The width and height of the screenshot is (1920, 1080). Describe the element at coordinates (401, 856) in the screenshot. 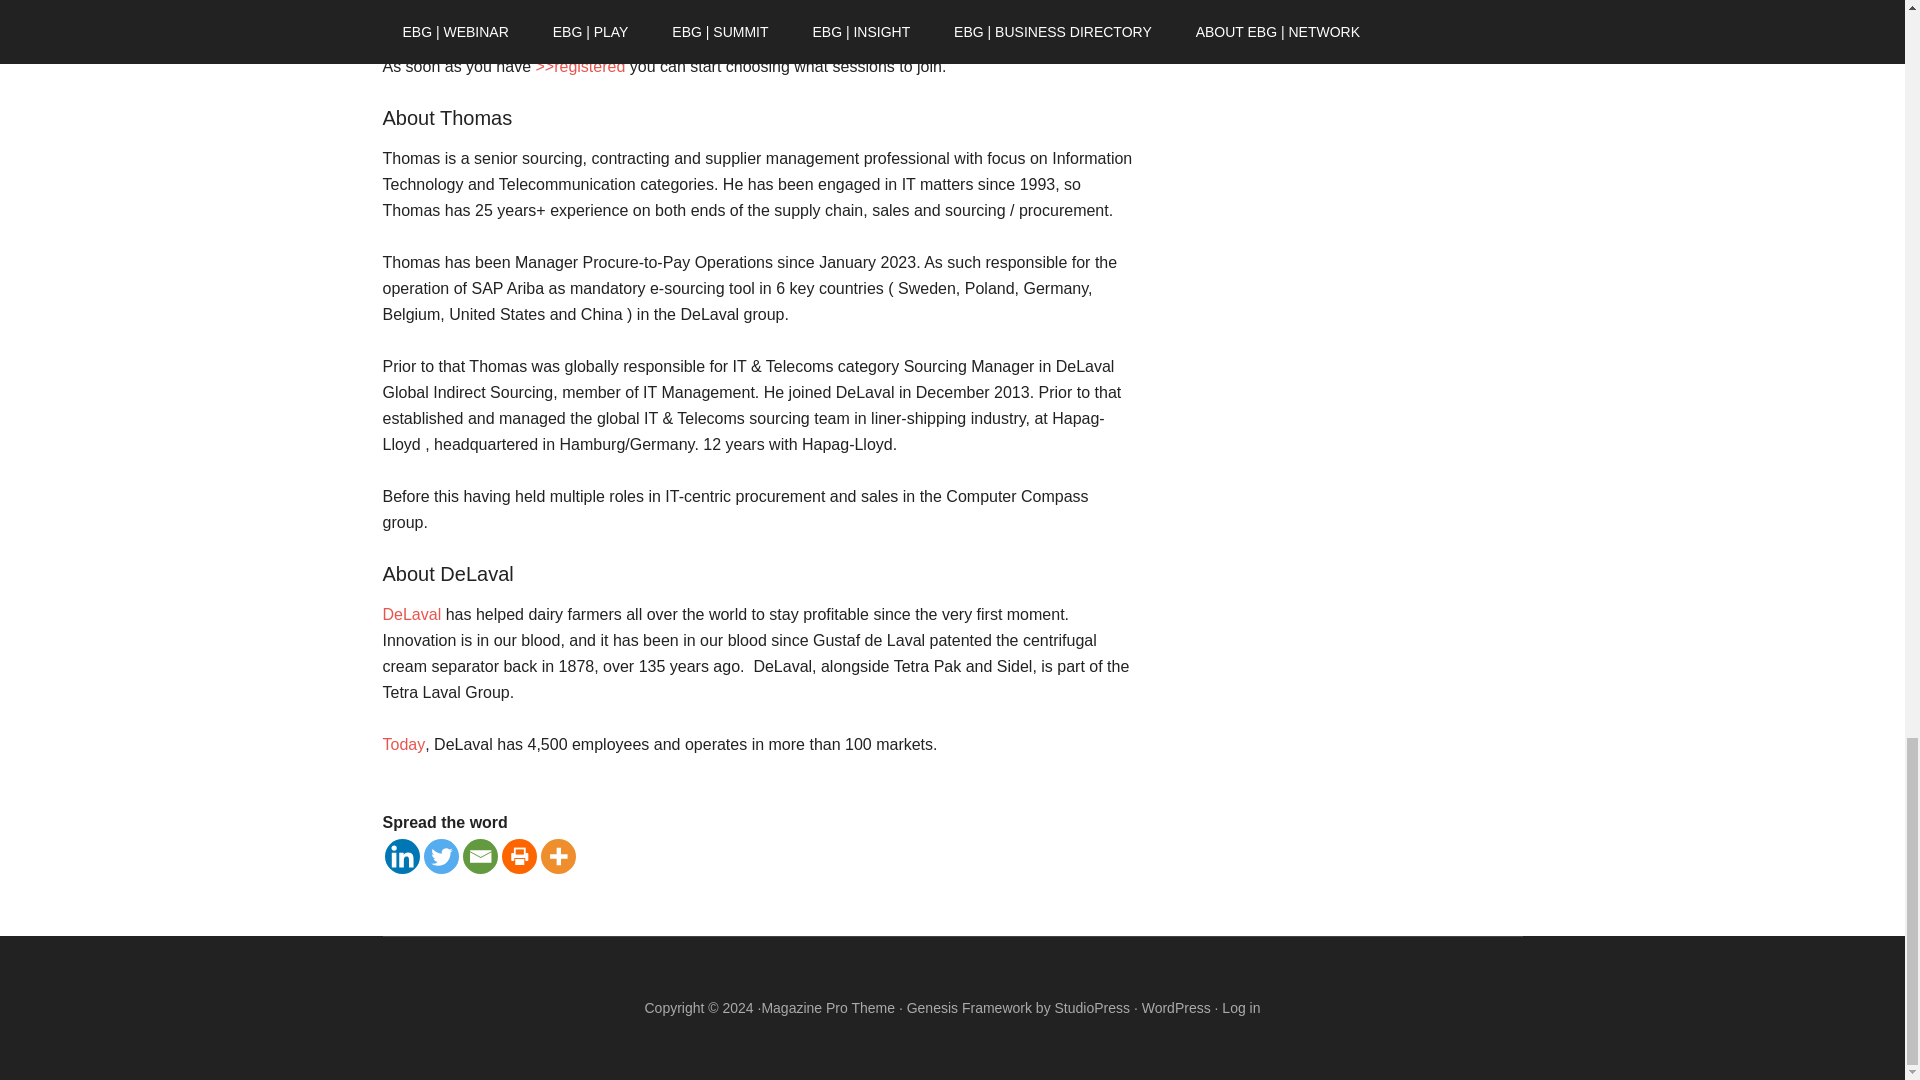

I see `Linkedin` at that location.